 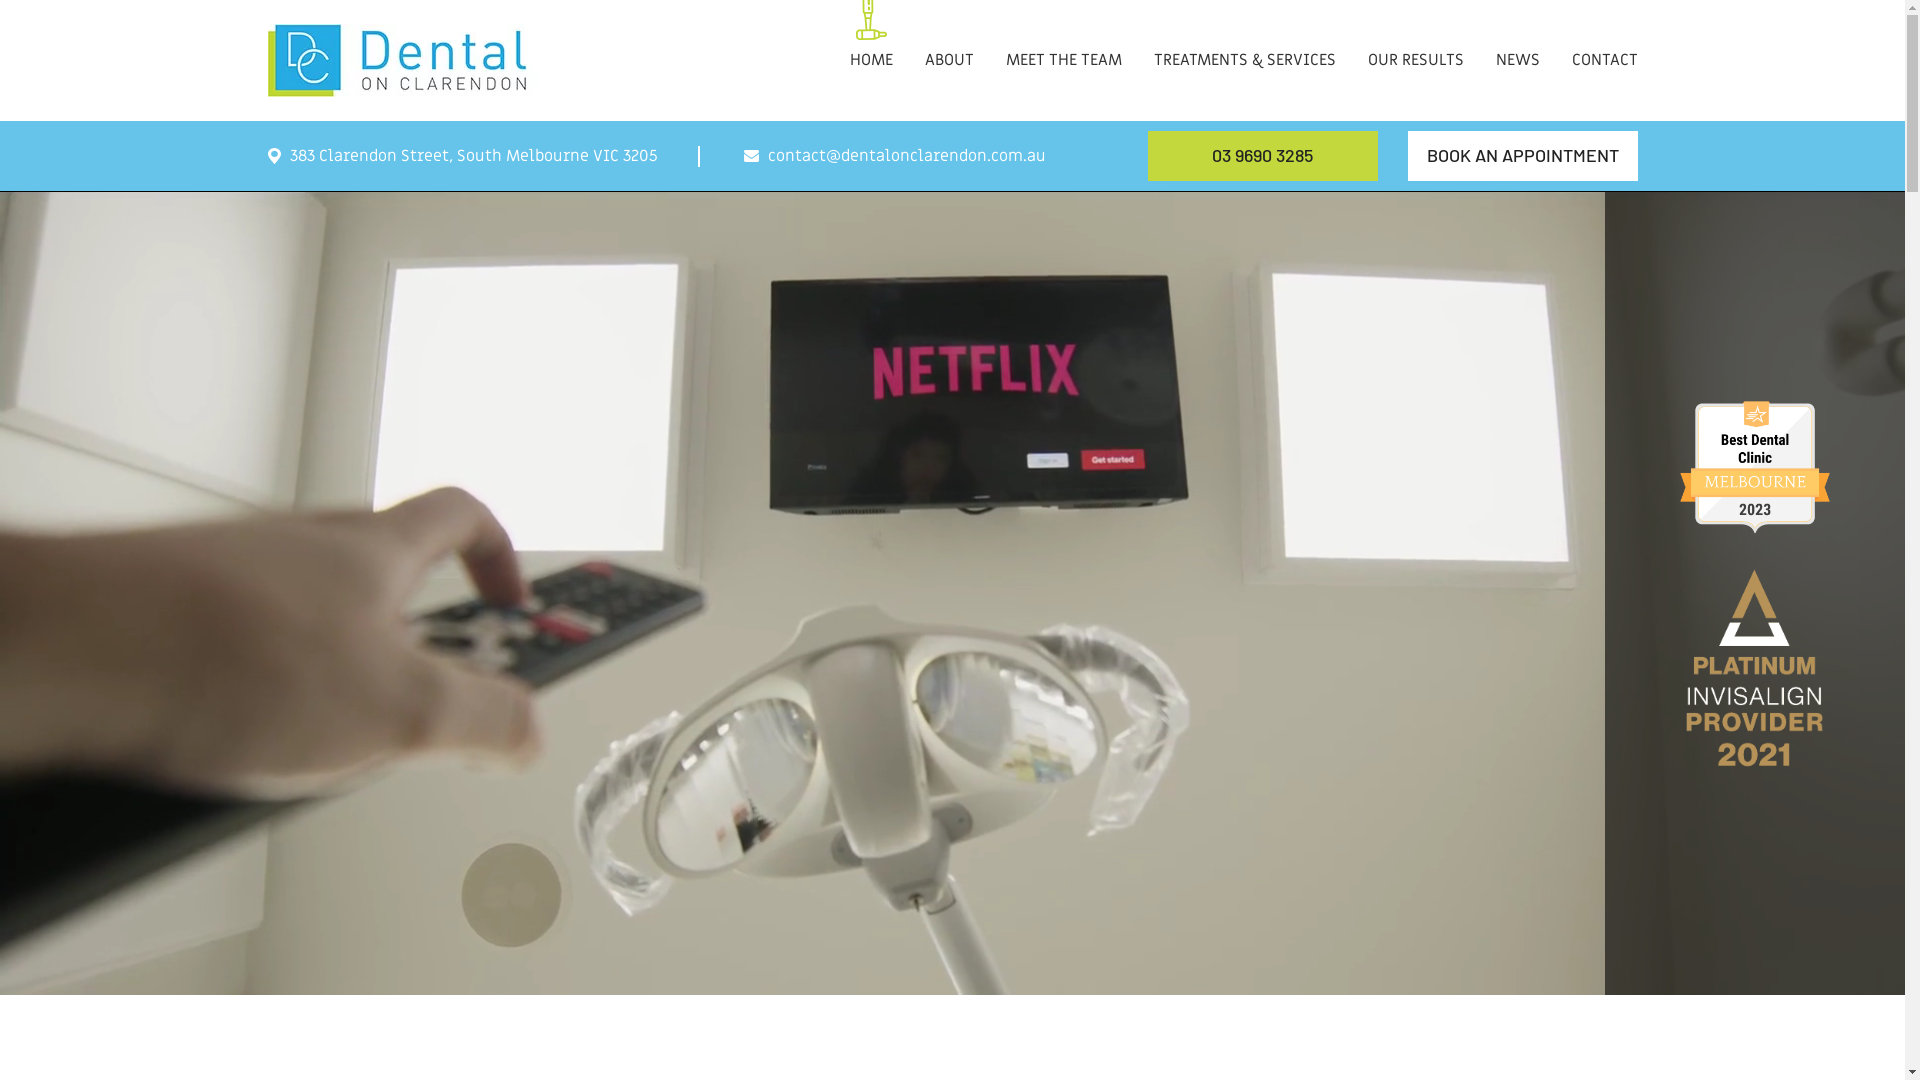 What do you see at coordinates (1416, 40) in the screenshot?
I see `OUR RESULTS` at bounding box center [1416, 40].